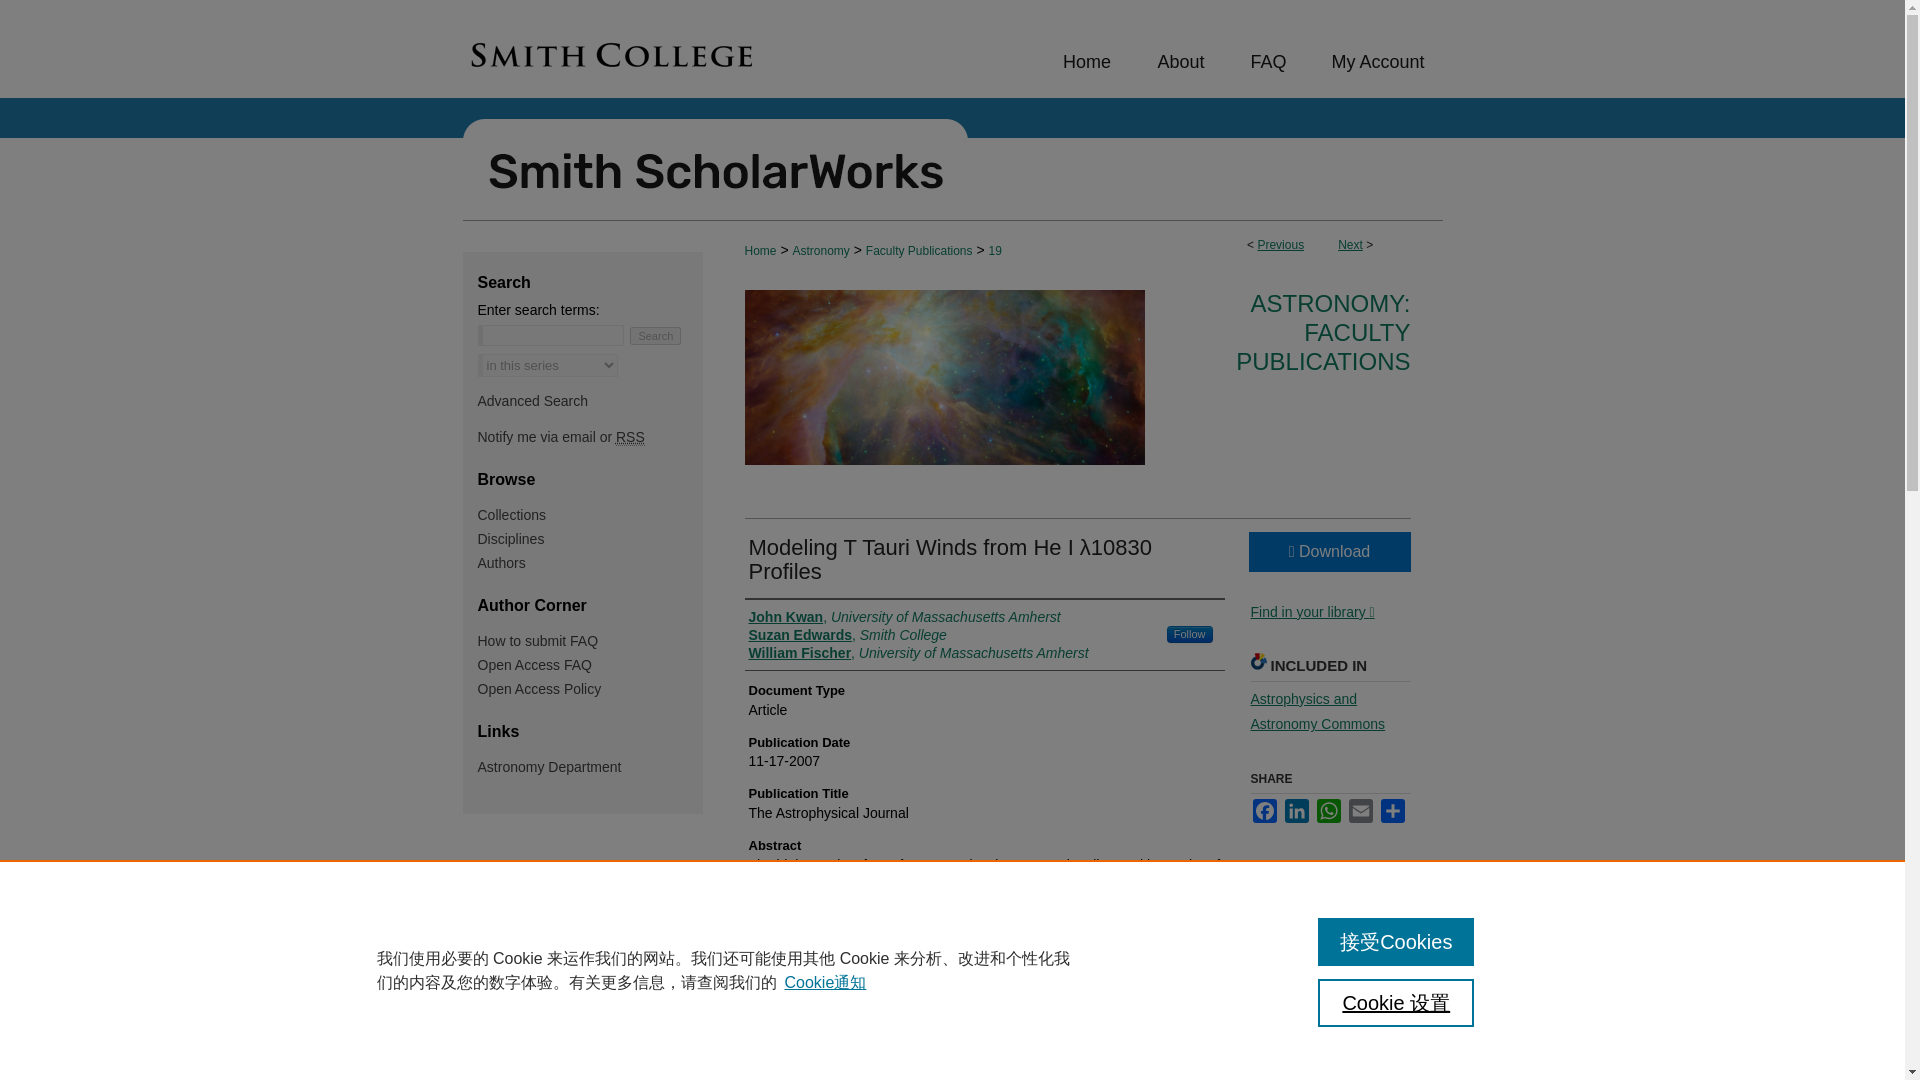 This screenshot has width=1920, height=1080. Describe the element at coordinates (820, 251) in the screenshot. I see `Astronomy` at that location.